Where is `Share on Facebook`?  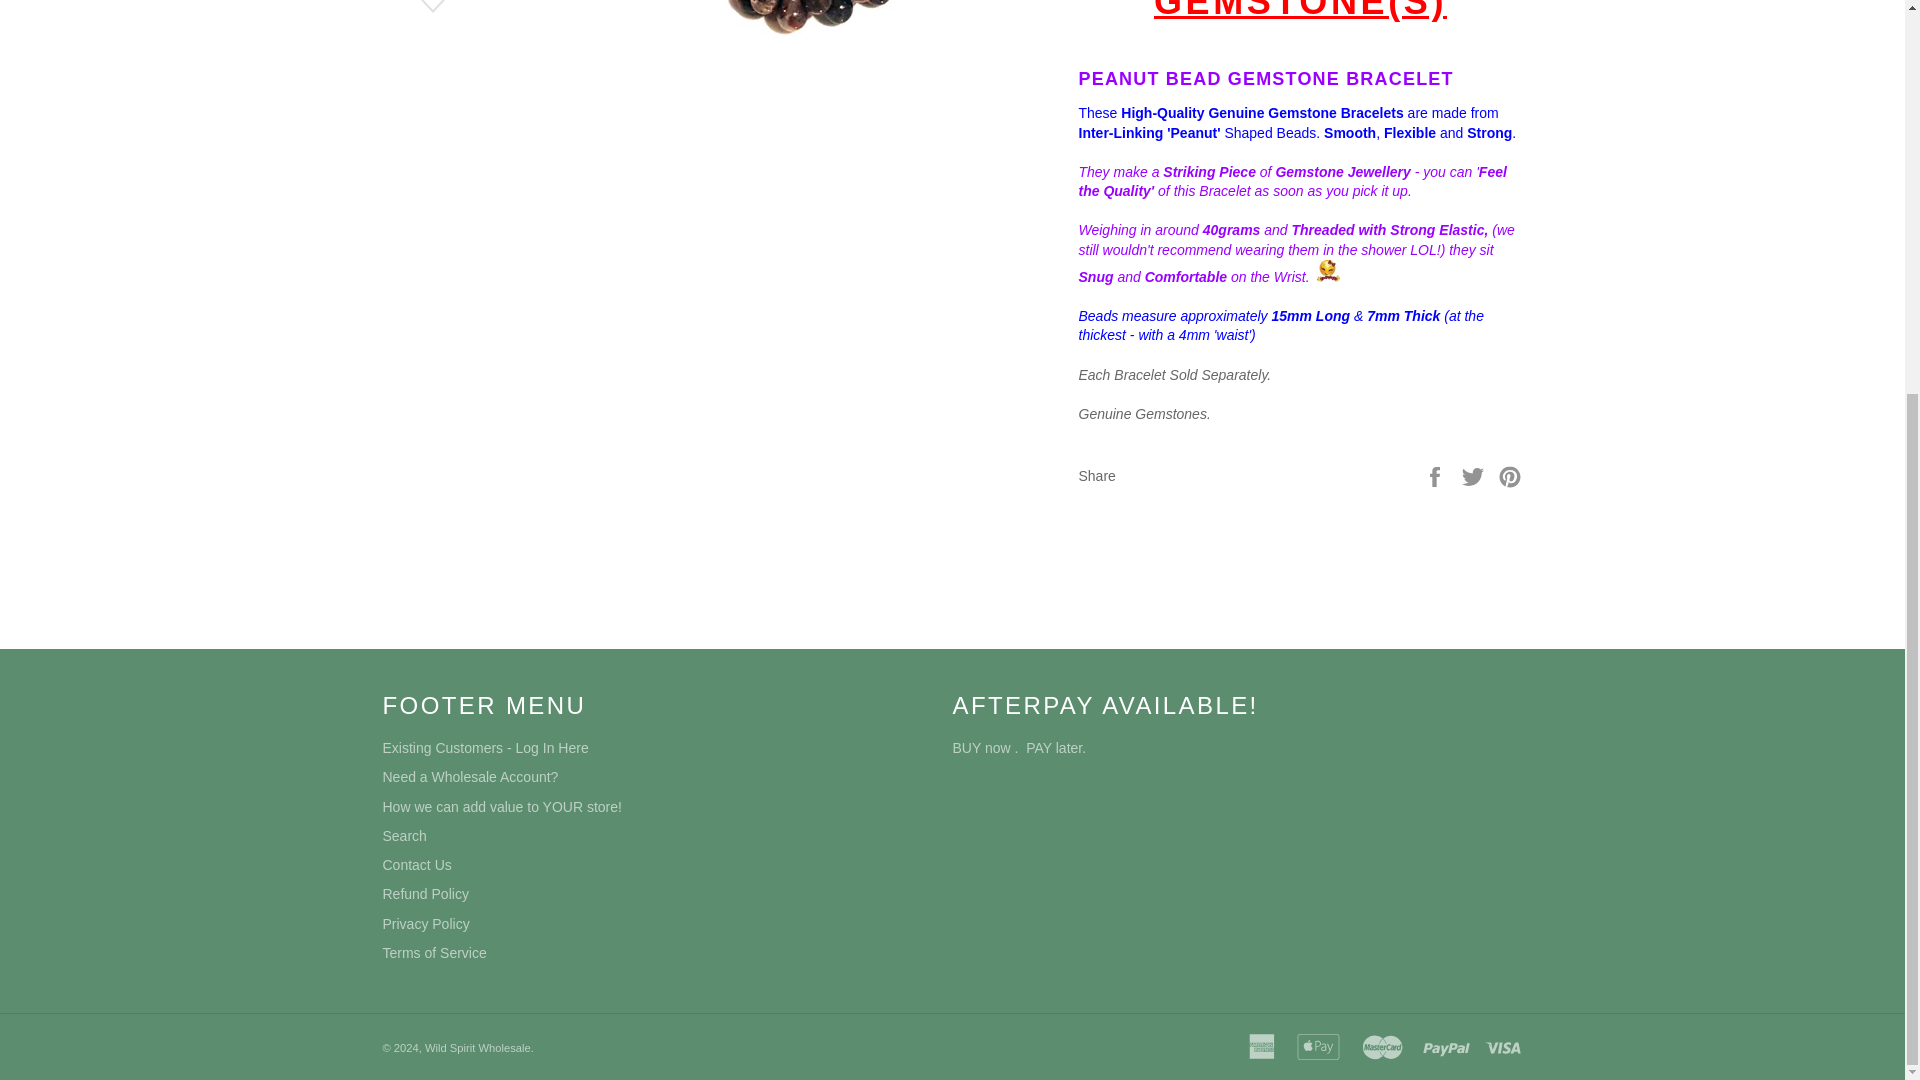 Share on Facebook is located at coordinates (1436, 475).